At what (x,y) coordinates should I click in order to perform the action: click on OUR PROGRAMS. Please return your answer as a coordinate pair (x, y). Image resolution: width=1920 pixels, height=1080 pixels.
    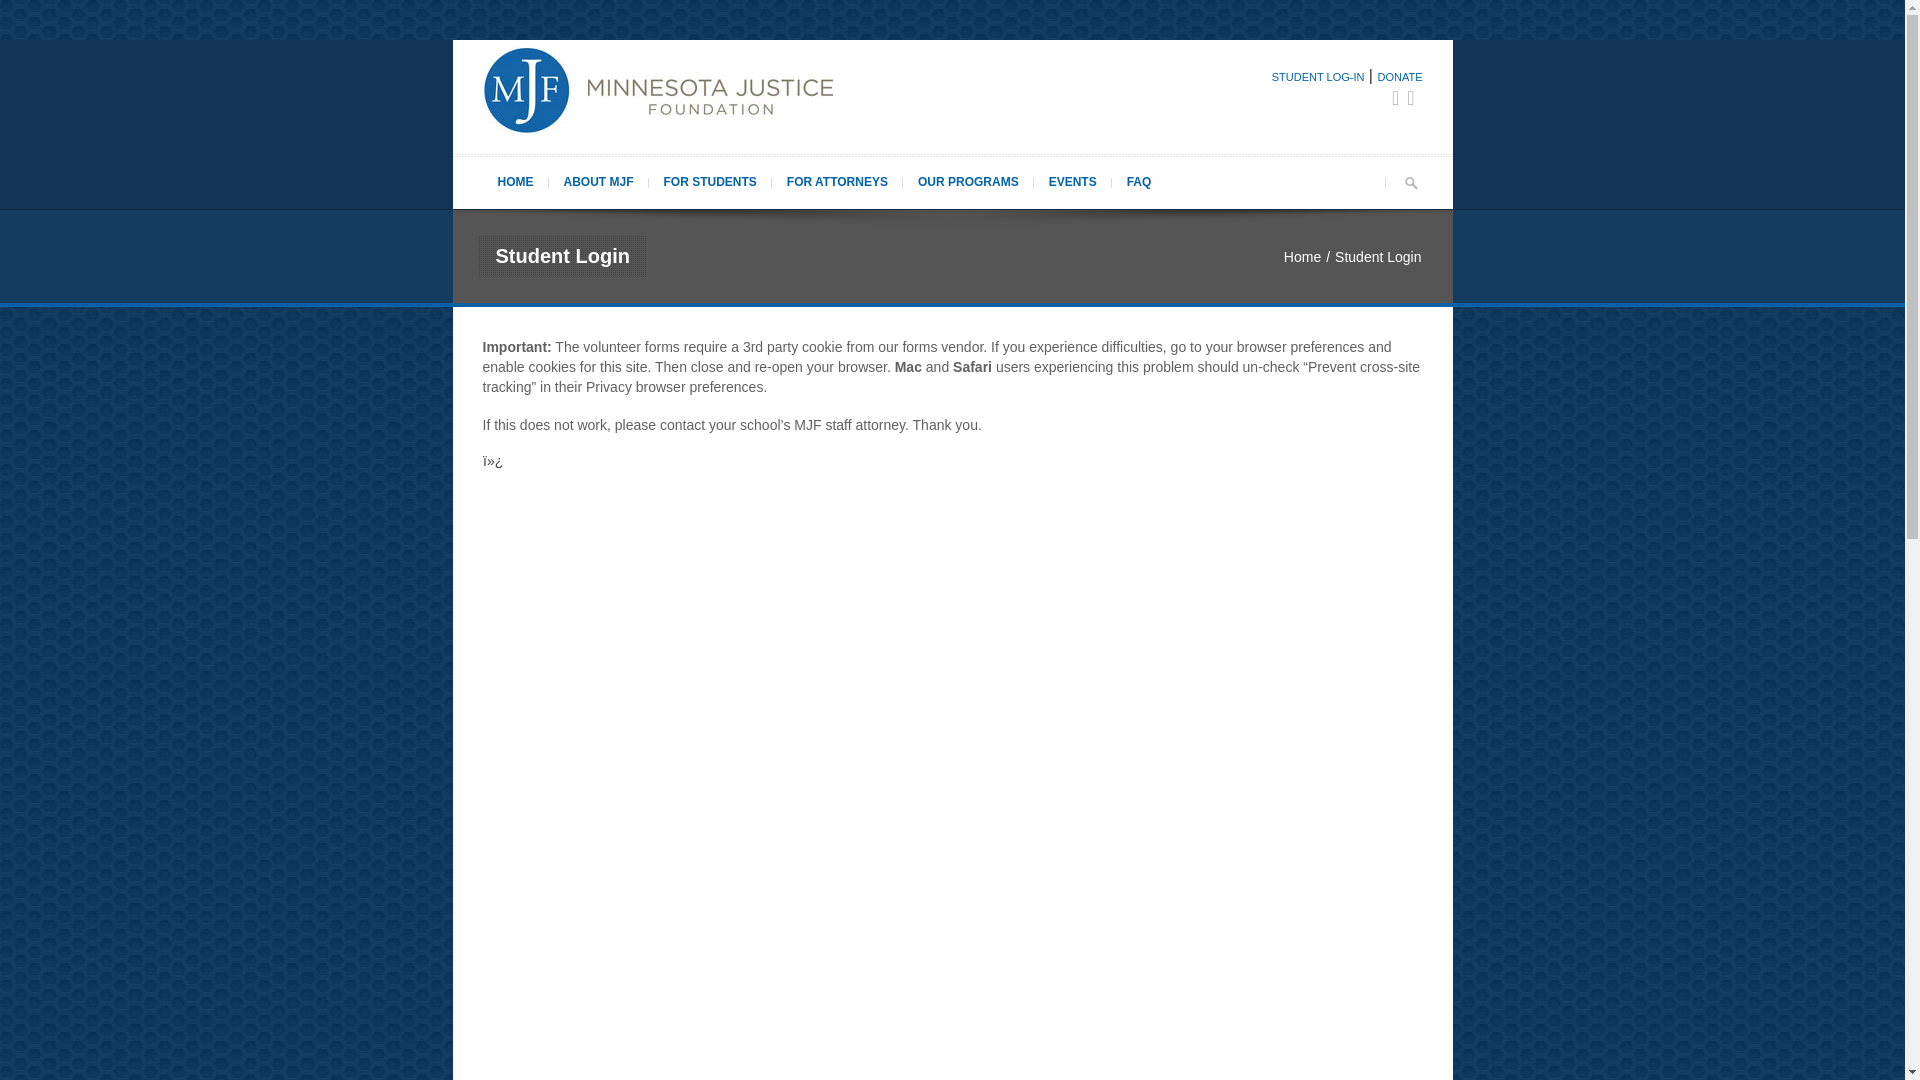
    Looking at the image, I should click on (968, 181).